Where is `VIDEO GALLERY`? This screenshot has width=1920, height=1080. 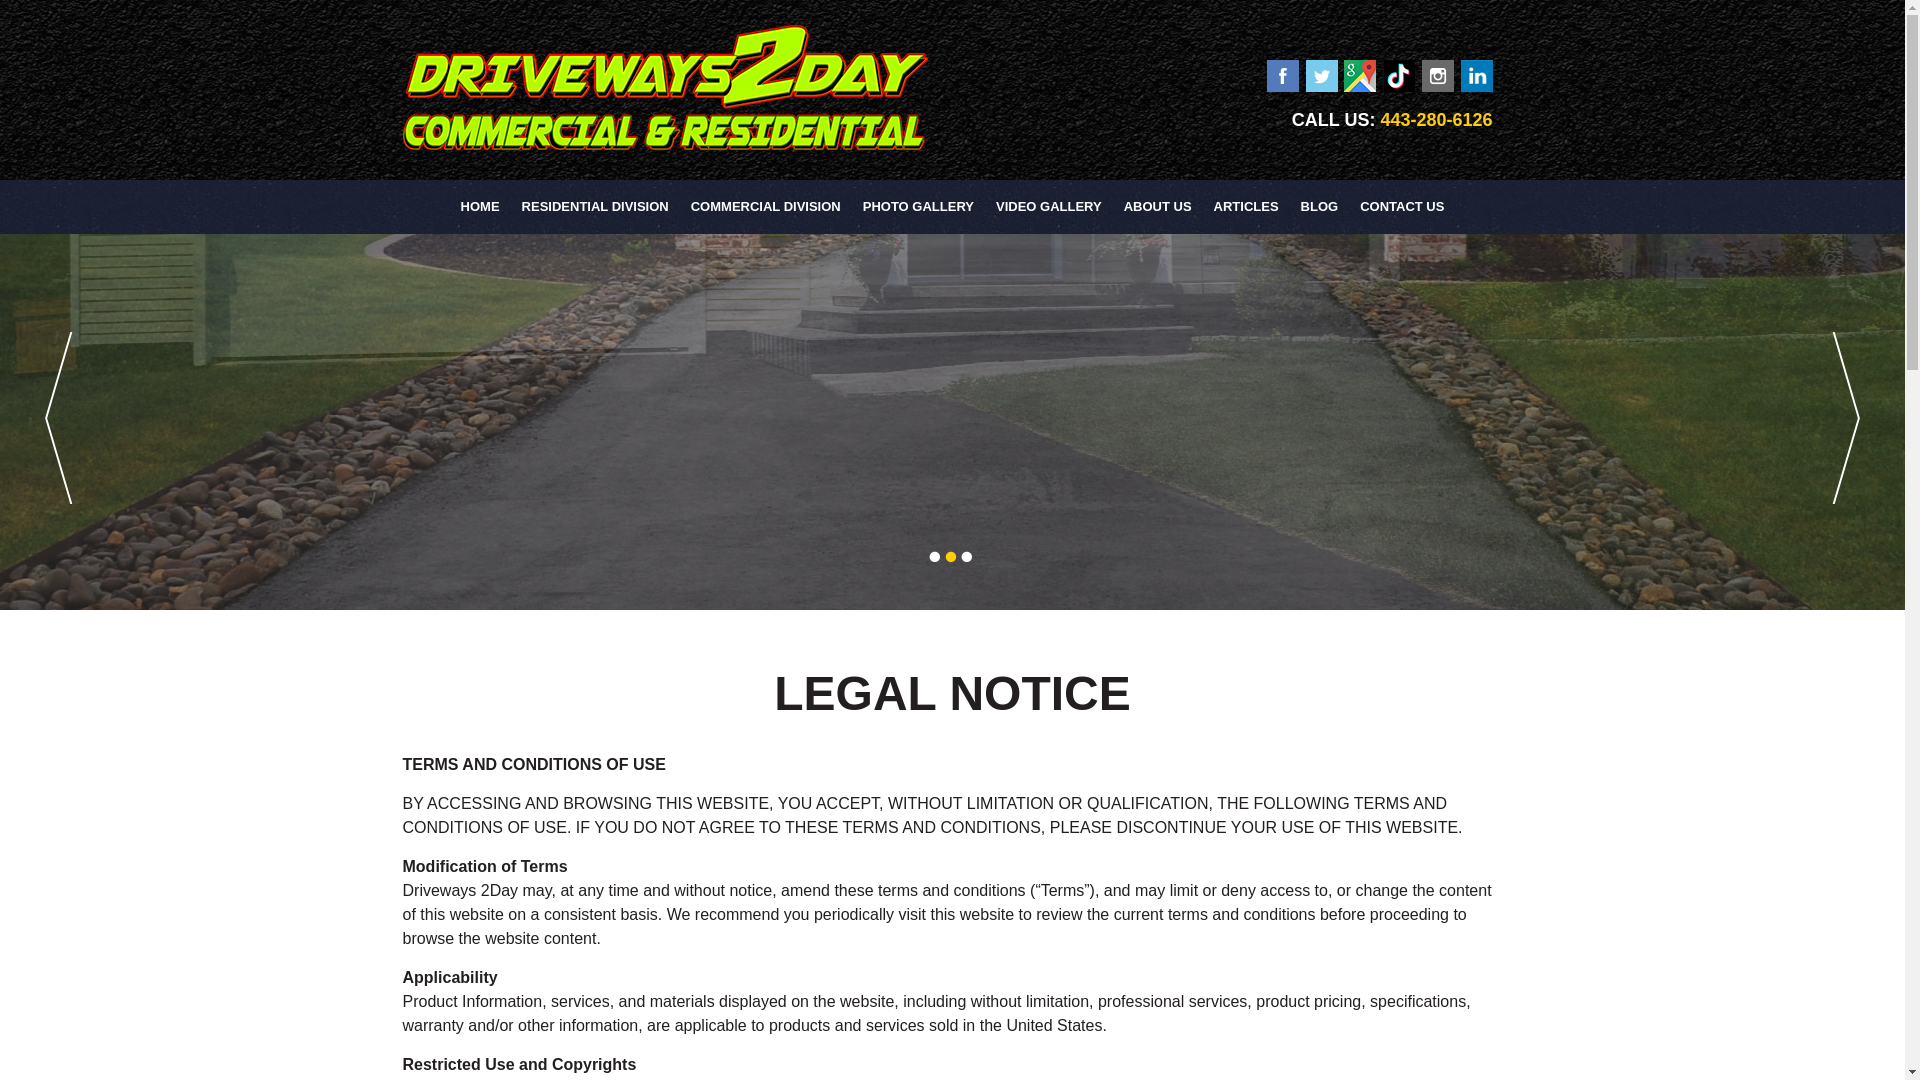
VIDEO GALLERY is located at coordinates (1048, 207).